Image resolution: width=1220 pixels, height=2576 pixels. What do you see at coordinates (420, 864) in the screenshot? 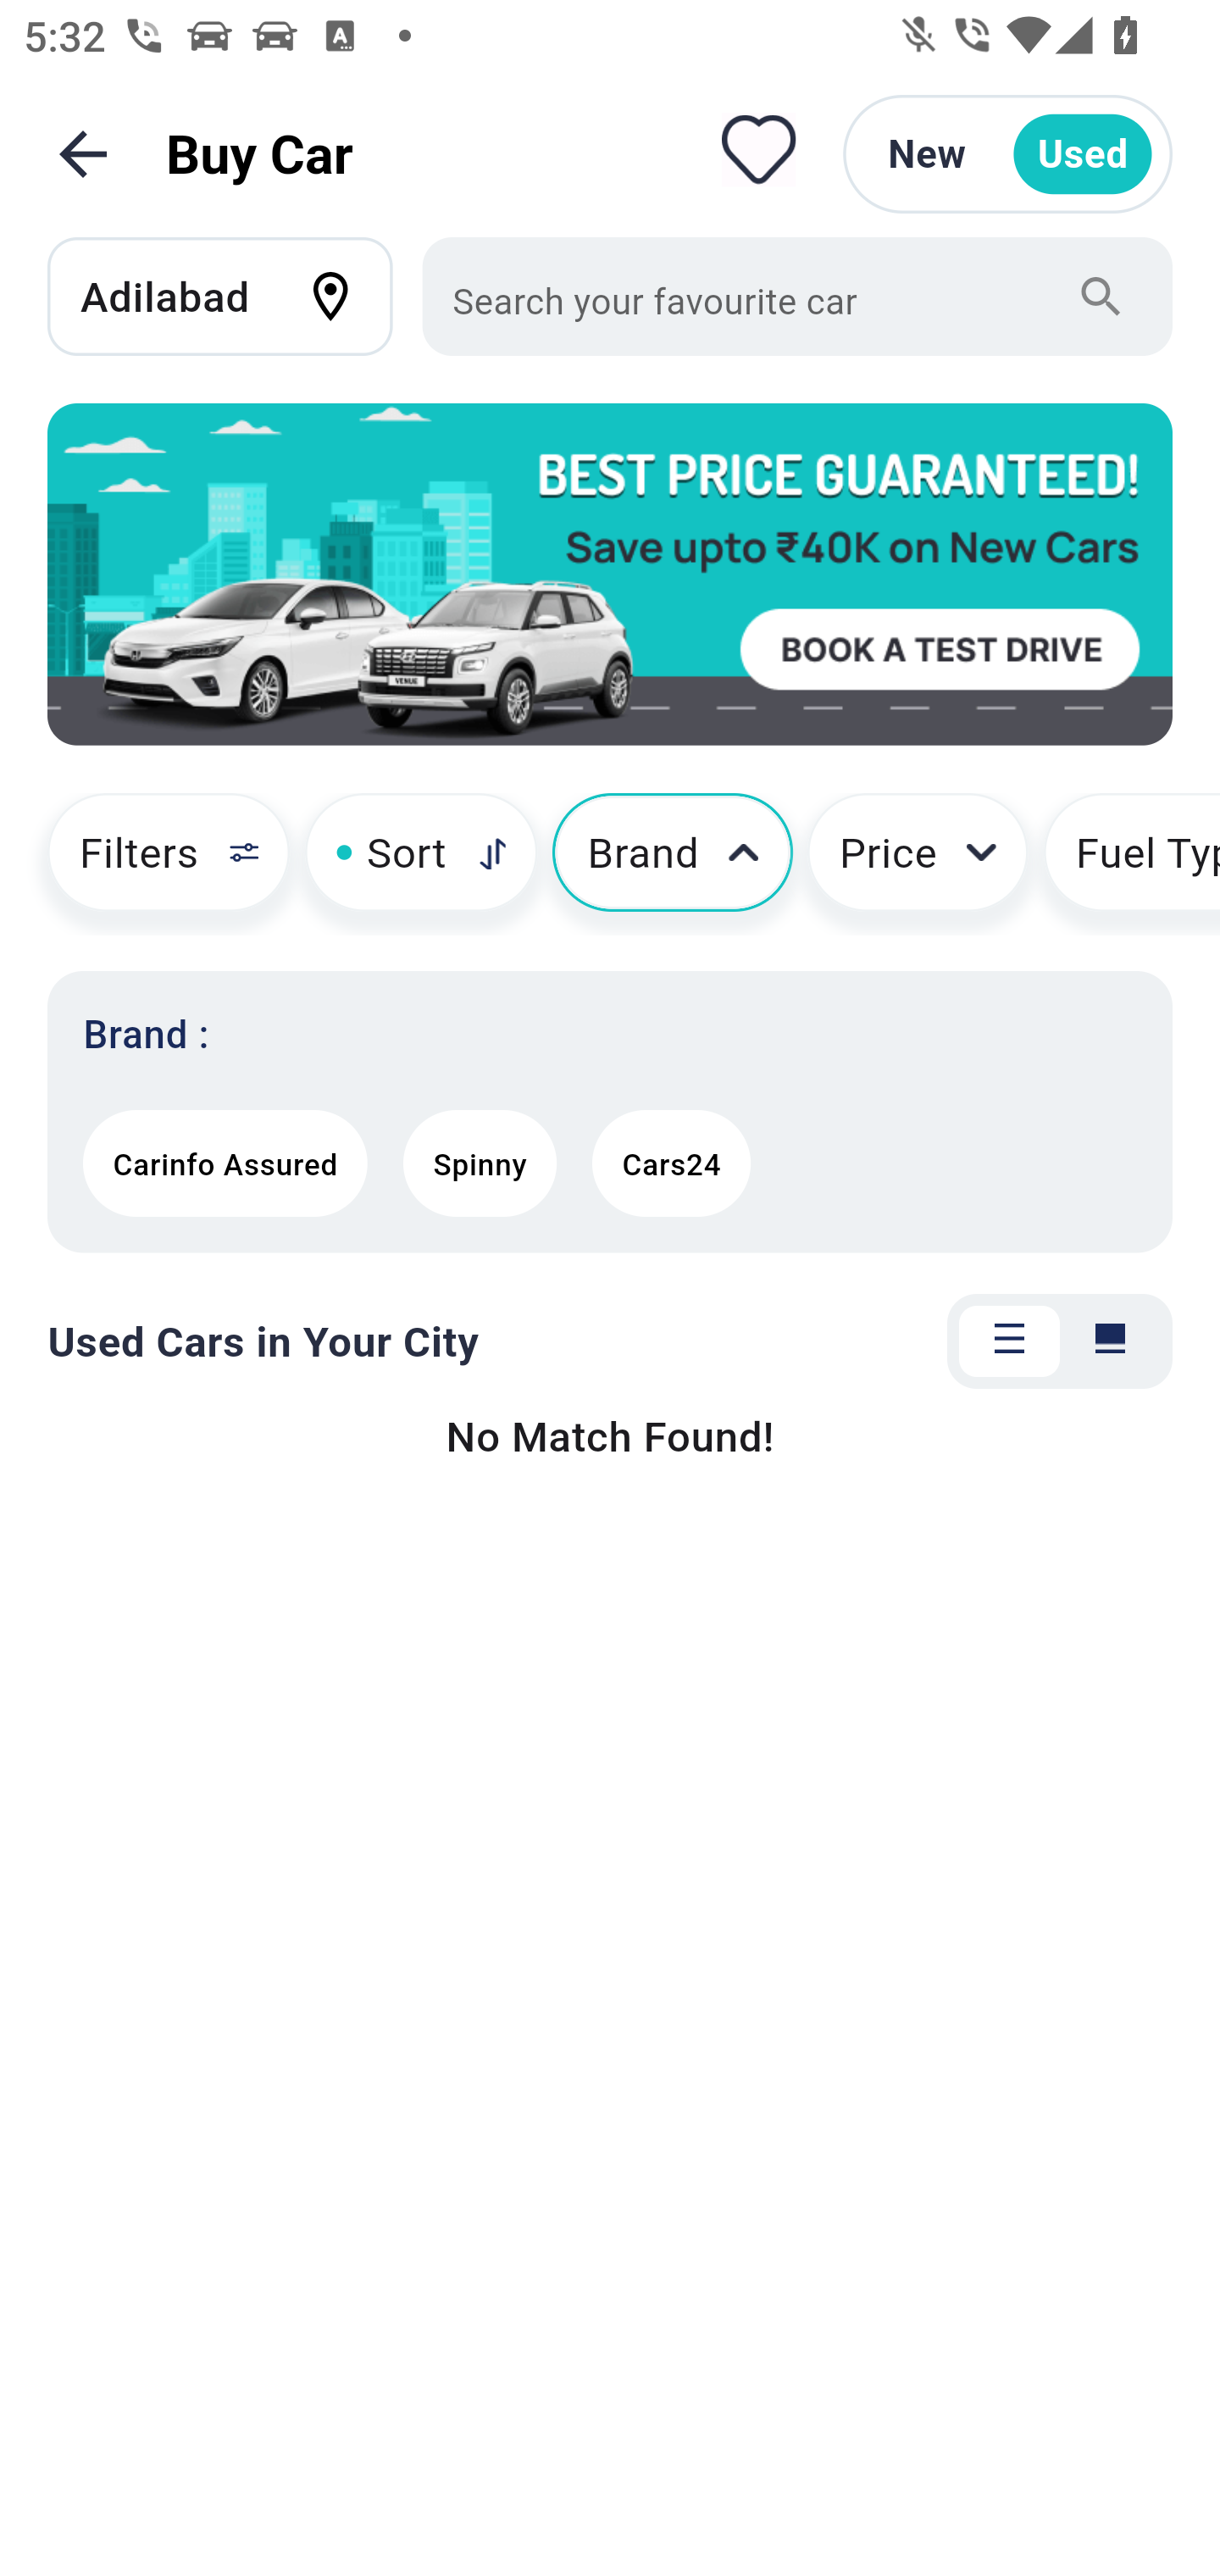
I see `Sort` at bounding box center [420, 864].